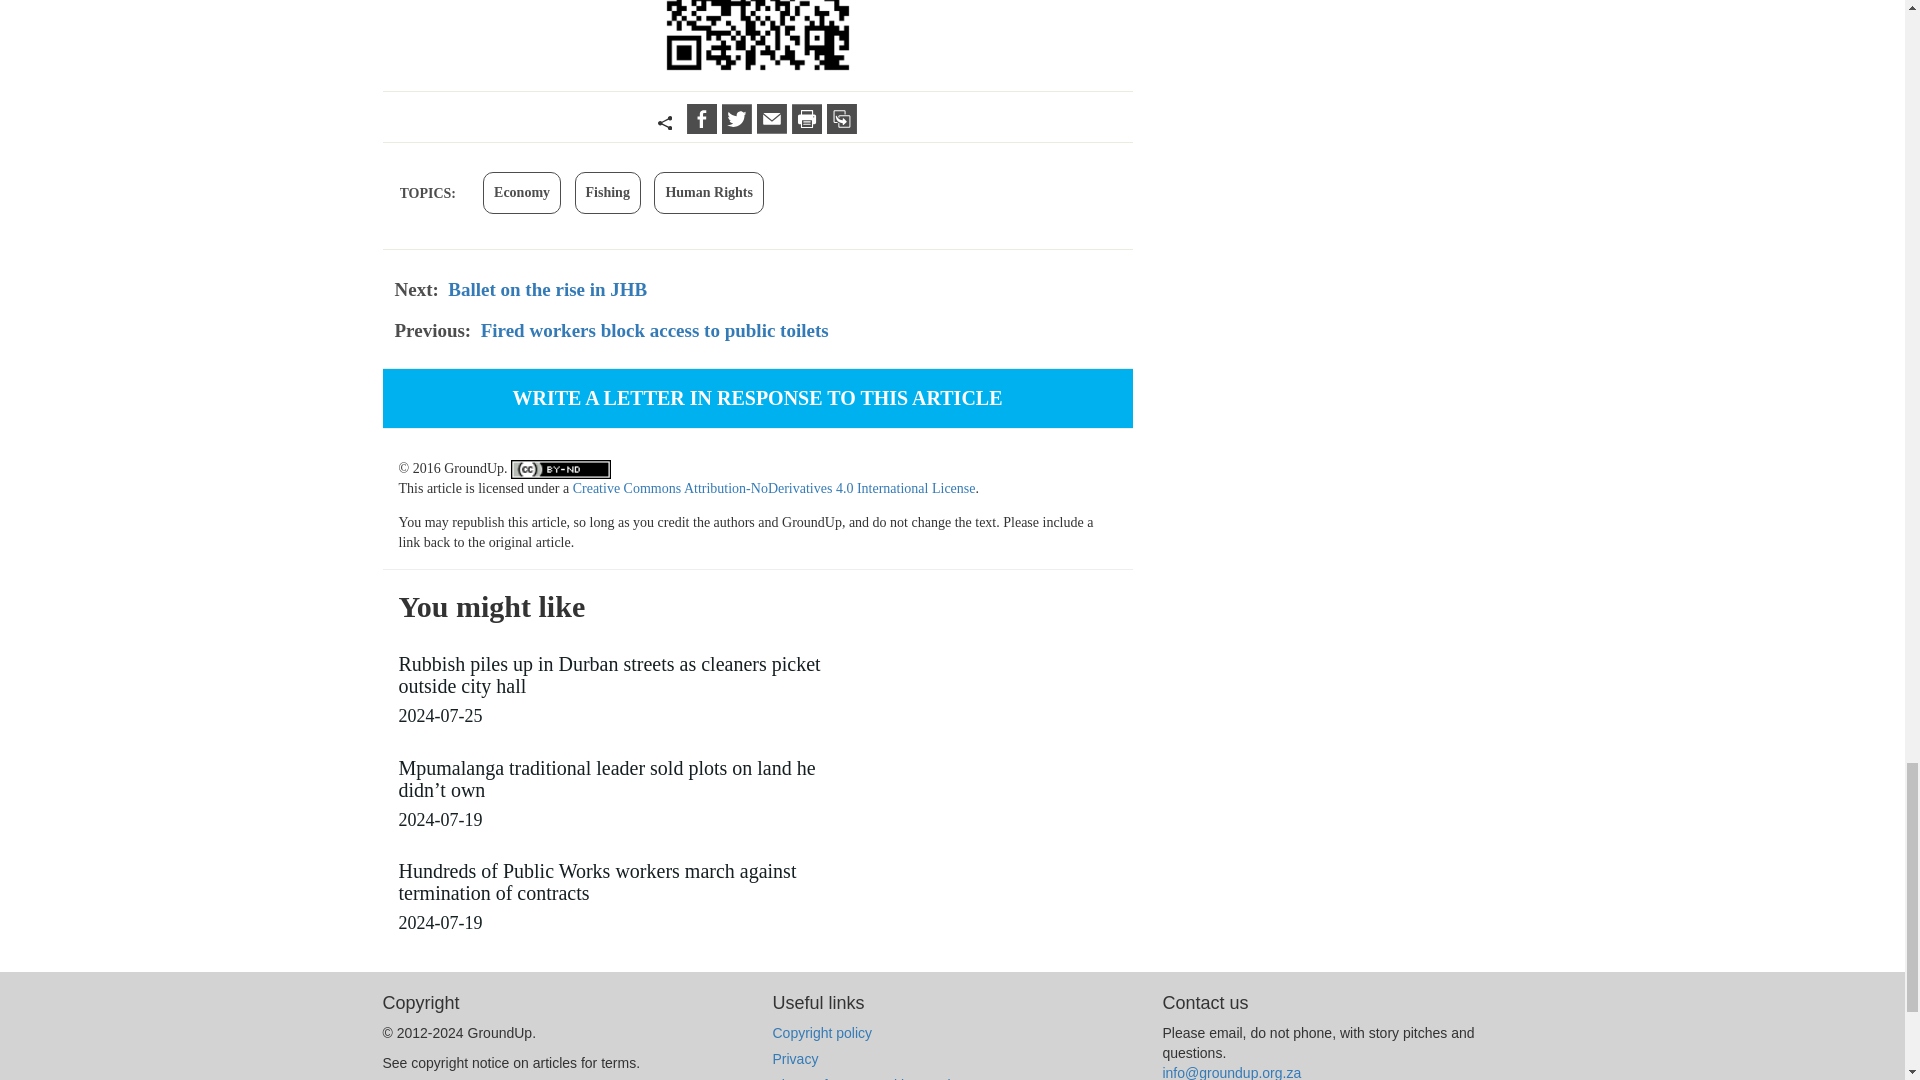 The height and width of the screenshot is (1080, 1920). I want to click on Email, so click(774, 128).